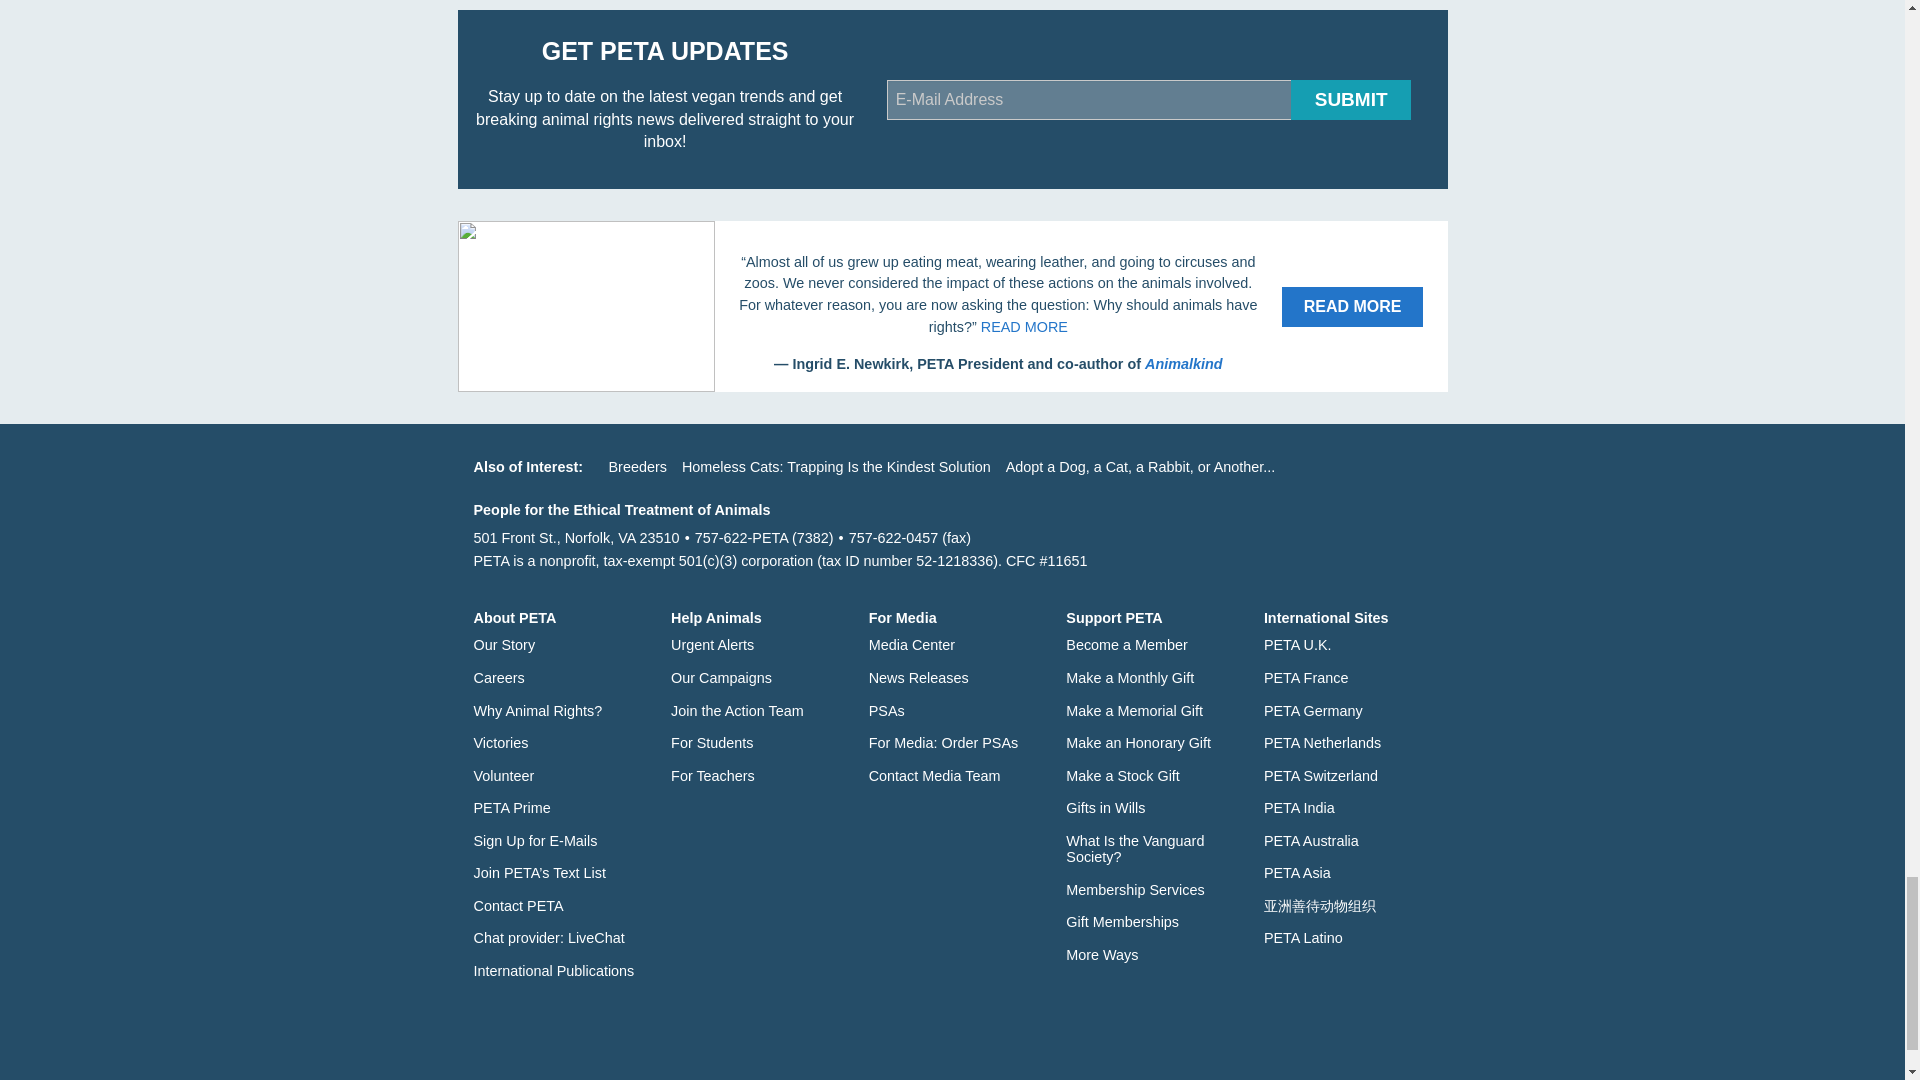 The width and height of the screenshot is (1920, 1080). What do you see at coordinates (1350, 99) in the screenshot?
I see `Submit` at bounding box center [1350, 99].